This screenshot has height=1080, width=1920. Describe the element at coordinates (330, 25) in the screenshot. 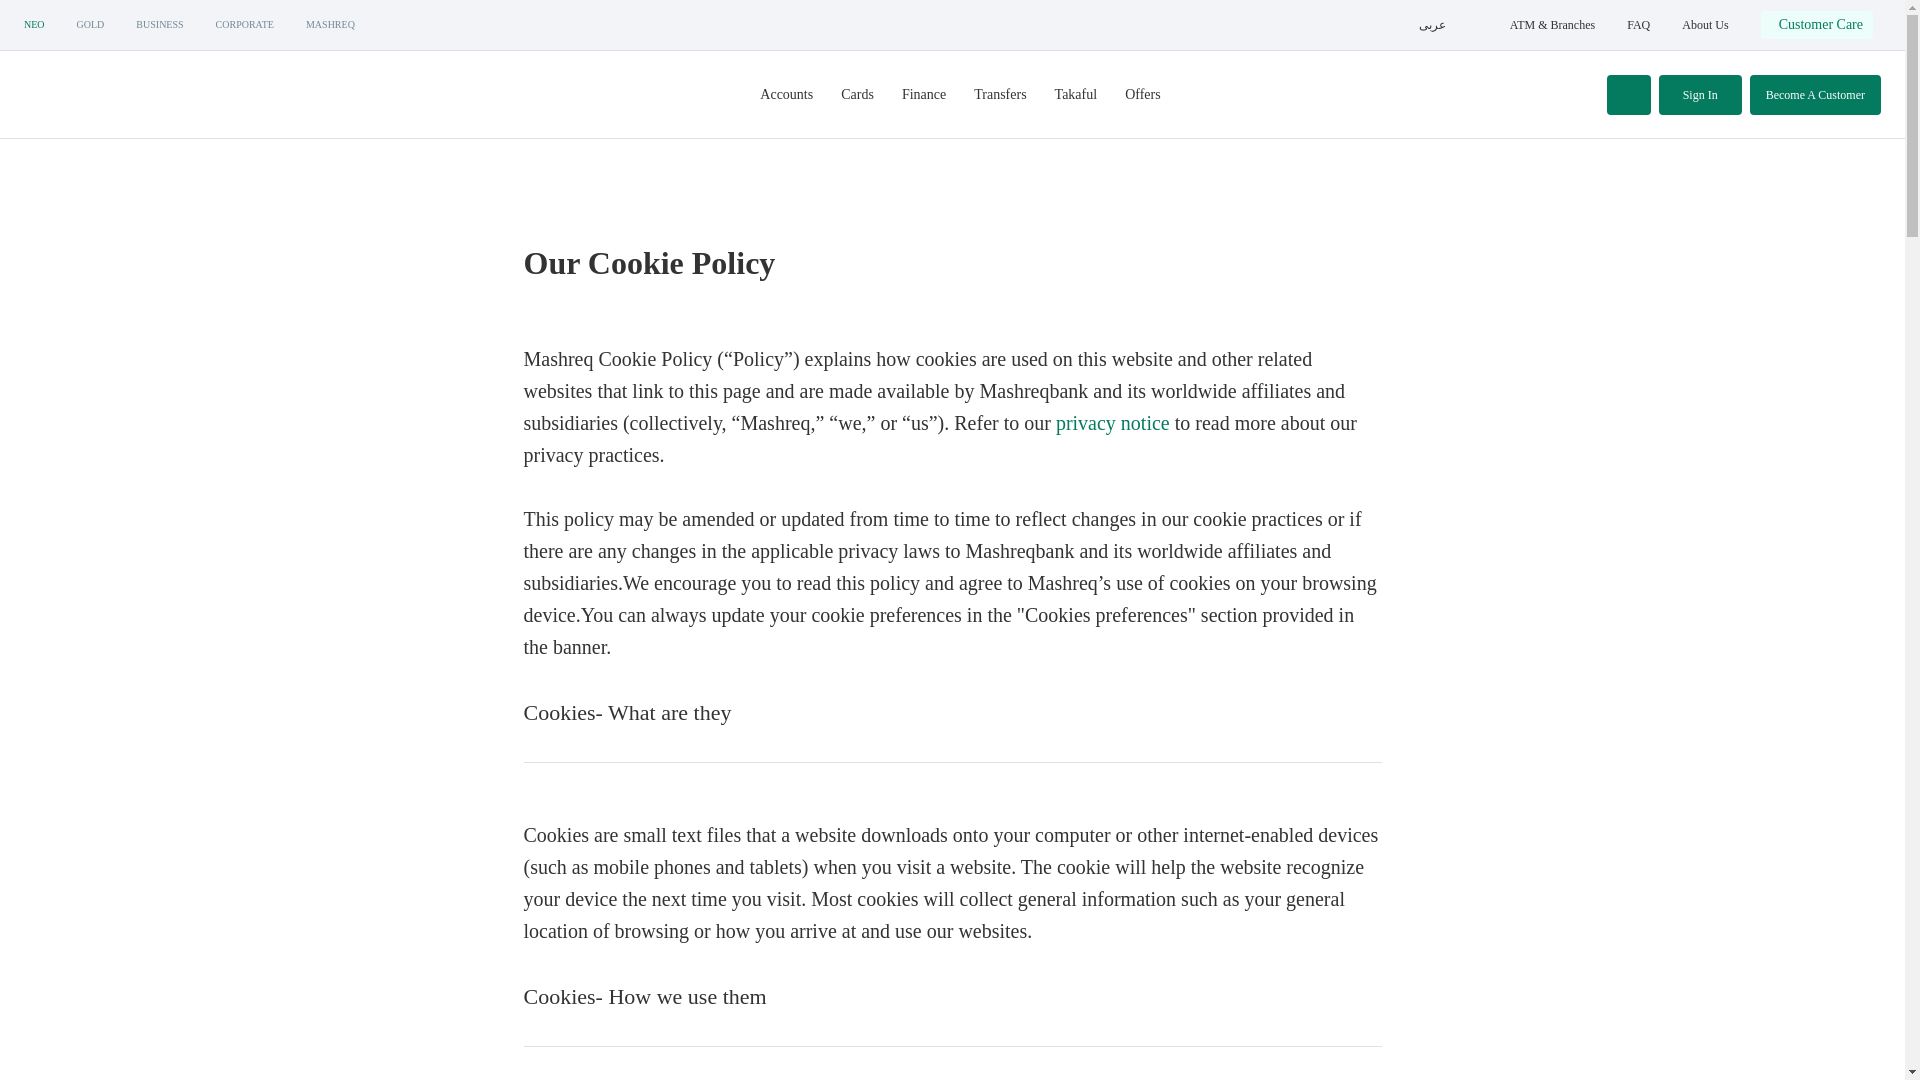

I see `MASHREQ` at that location.